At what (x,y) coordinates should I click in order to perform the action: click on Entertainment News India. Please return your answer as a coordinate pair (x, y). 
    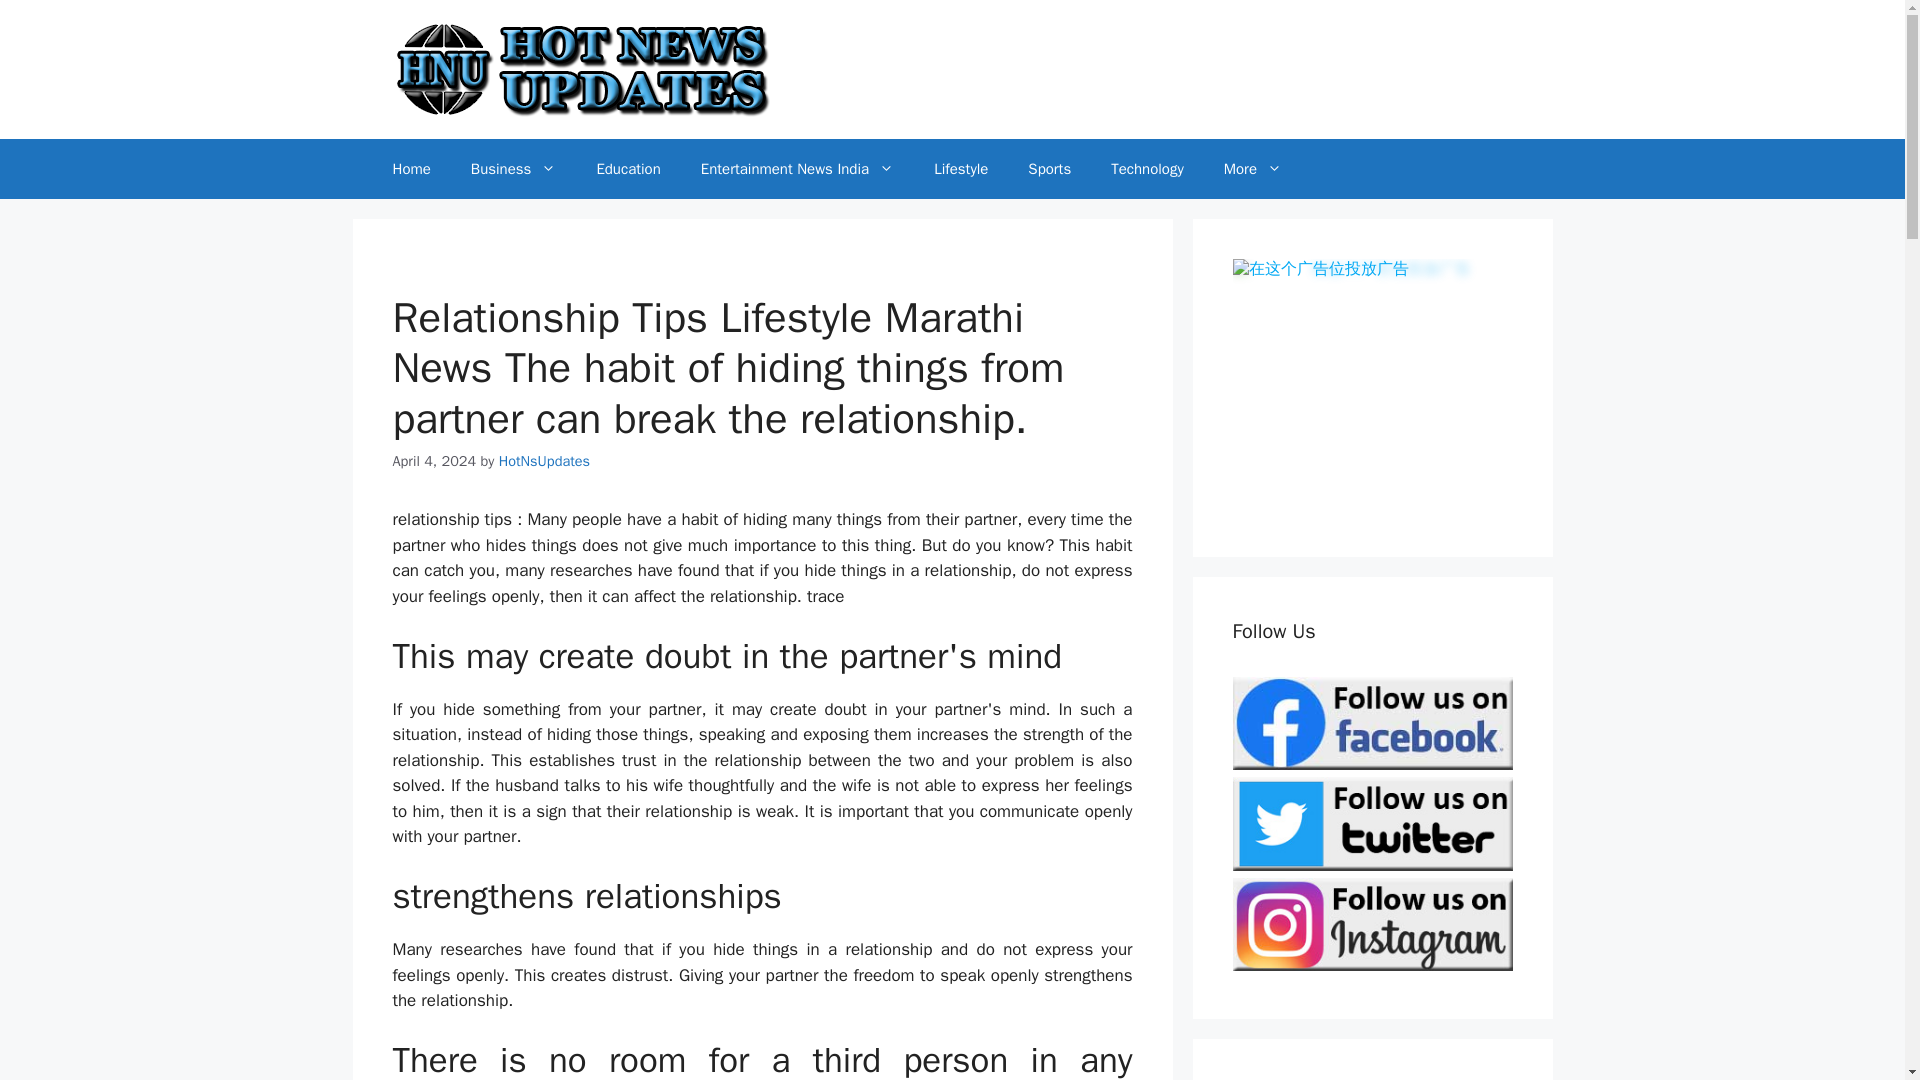
    Looking at the image, I should click on (797, 168).